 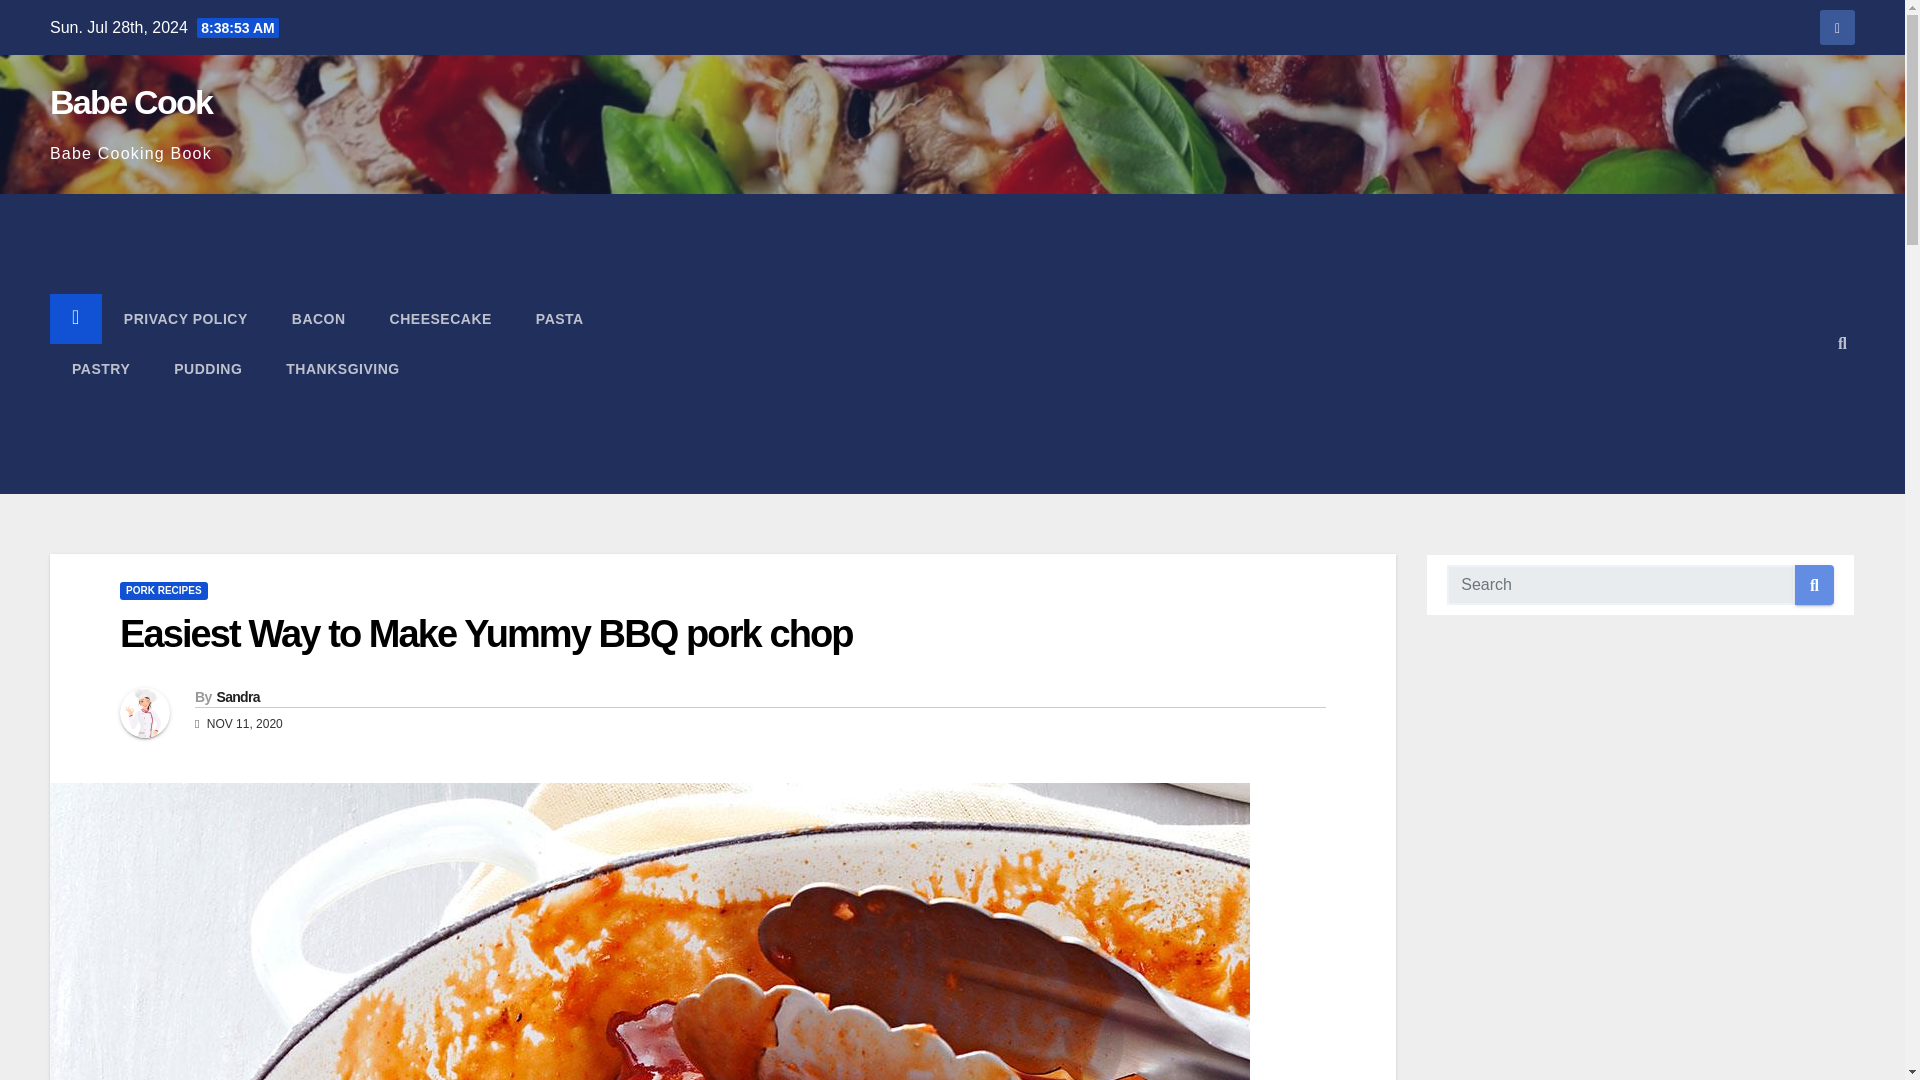 What do you see at coordinates (319, 318) in the screenshot?
I see `BACON` at bounding box center [319, 318].